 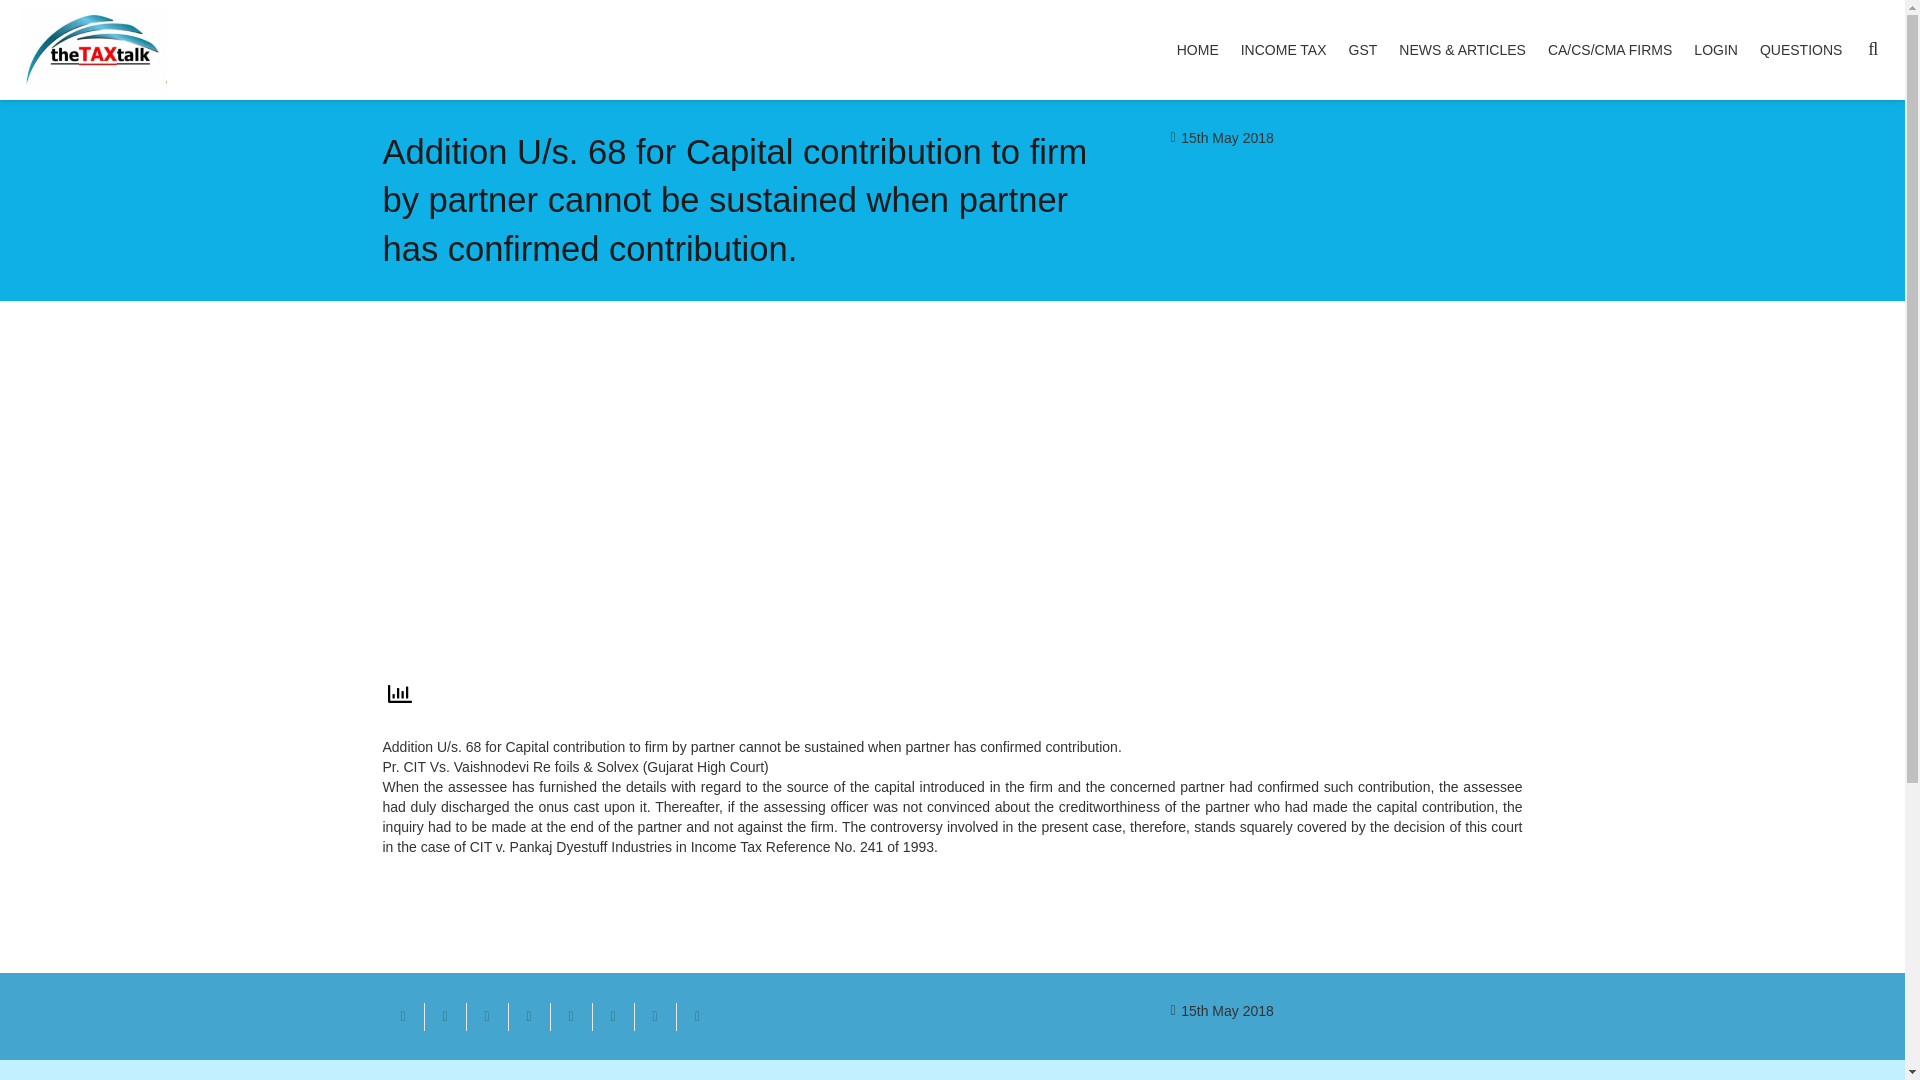 What do you see at coordinates (445, 1017) in the screenshot?
I see `Share this` at bounding box center [445, 1017].